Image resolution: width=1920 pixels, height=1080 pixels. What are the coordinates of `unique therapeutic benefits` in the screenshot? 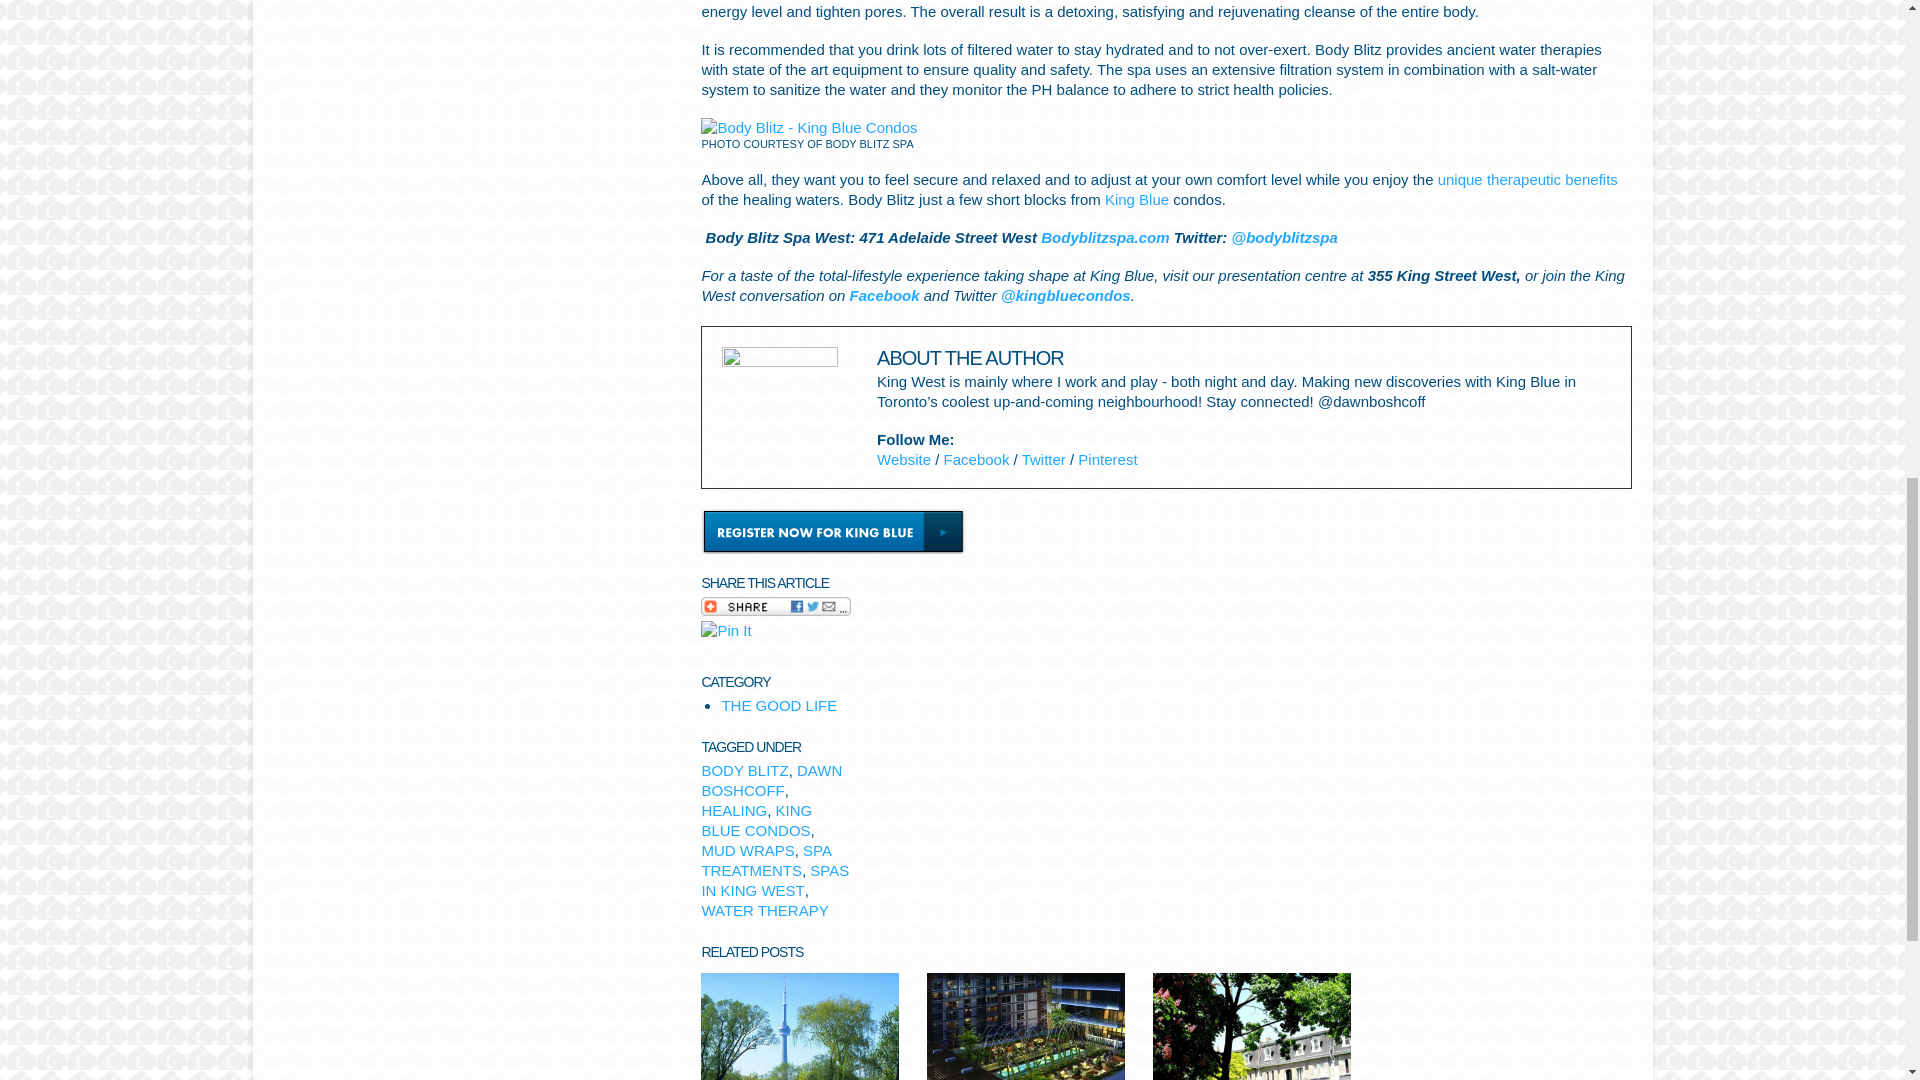 It's located at (1528, 178).